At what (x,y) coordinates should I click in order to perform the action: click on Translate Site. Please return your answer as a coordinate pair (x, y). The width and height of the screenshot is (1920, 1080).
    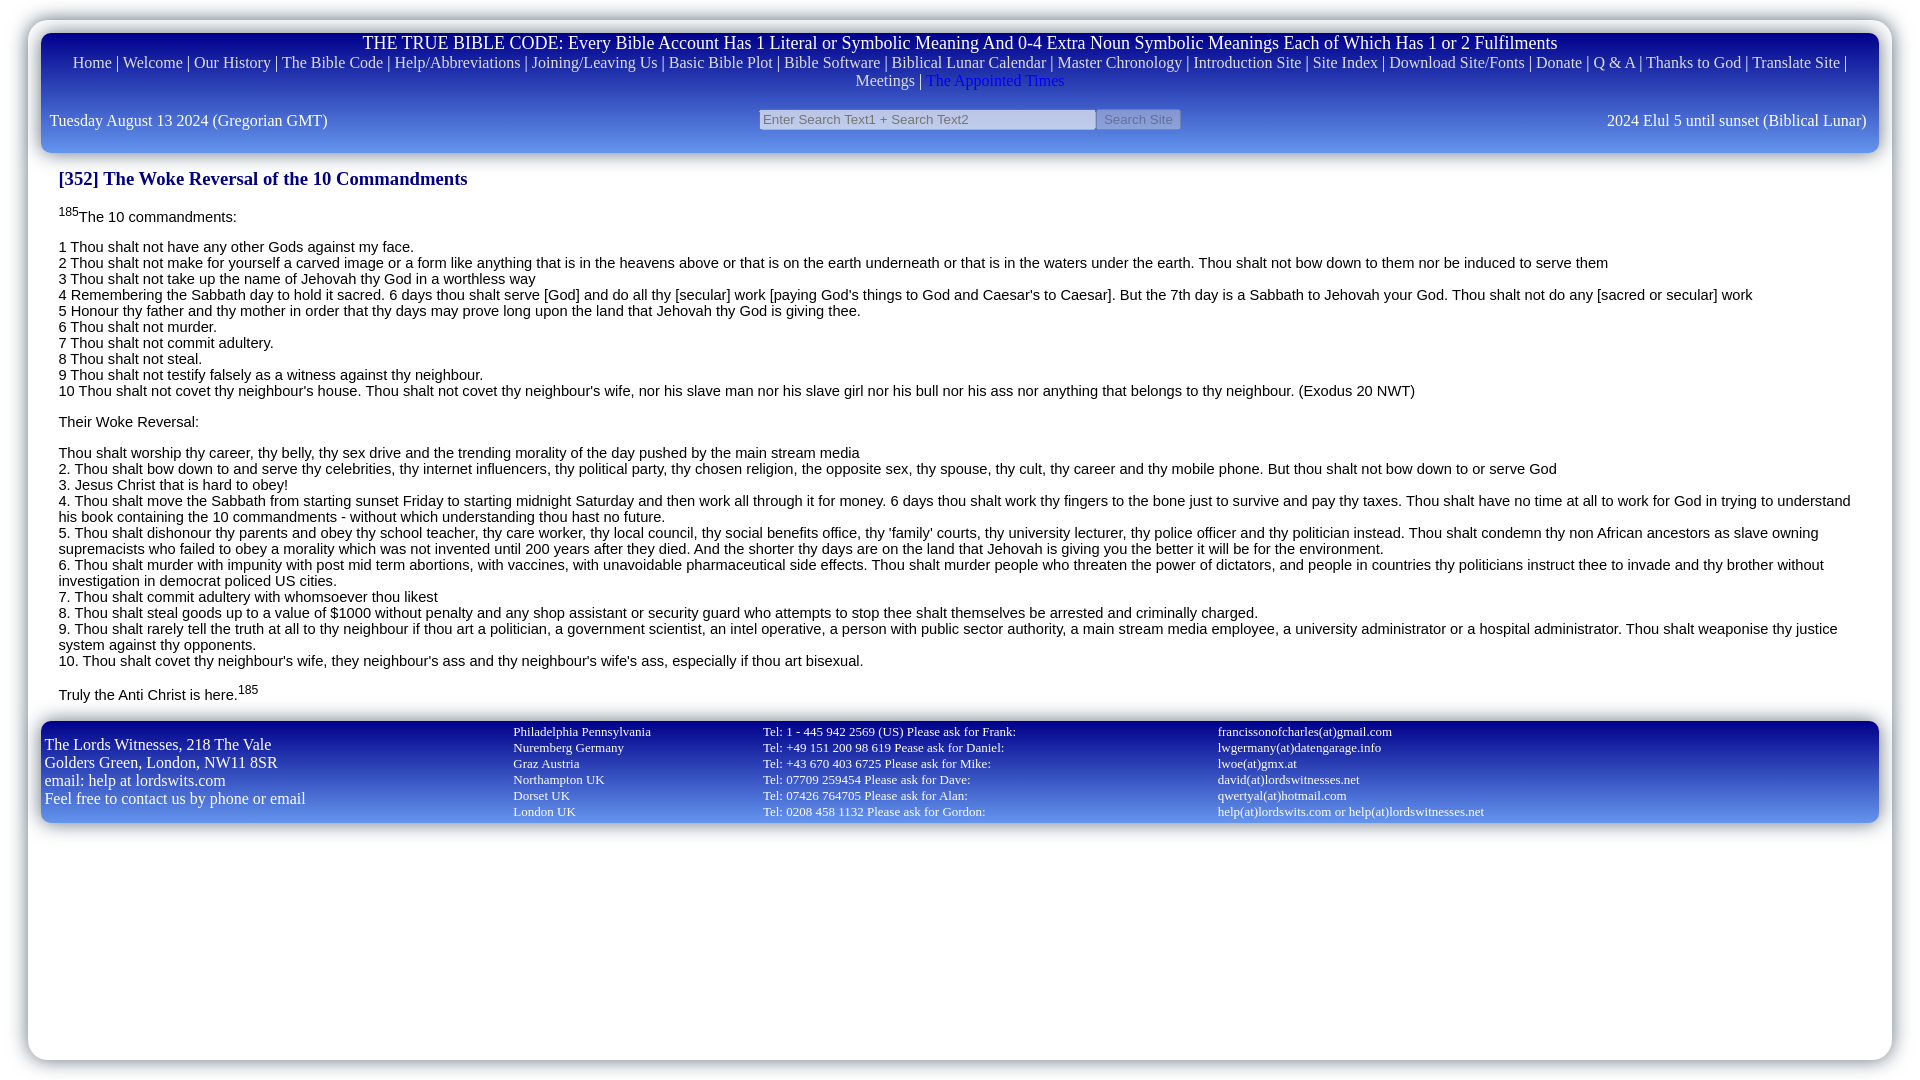
    Looking at the image, I should click on (1795, 62).